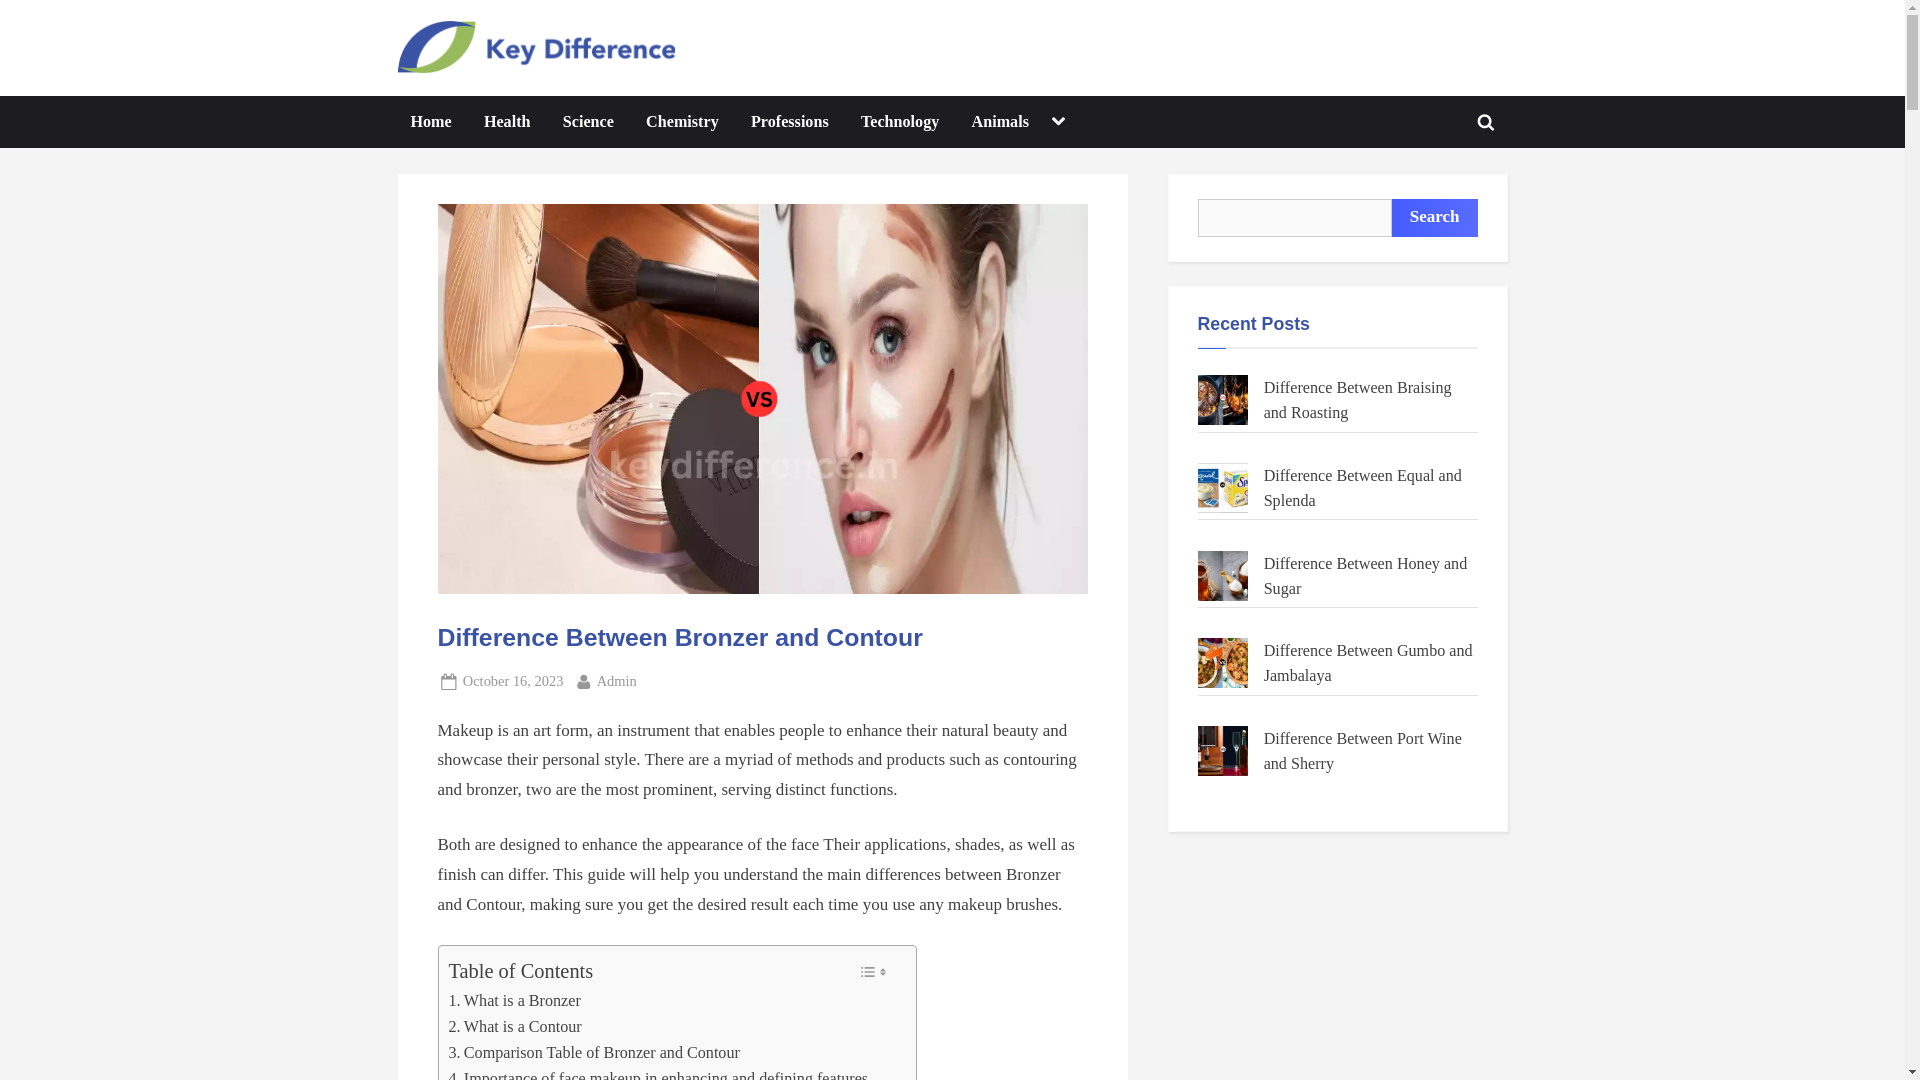 The image size is (1920, 1080). I want to click on Comparison Table of Bronzer and Contour, so click(593, 1052).